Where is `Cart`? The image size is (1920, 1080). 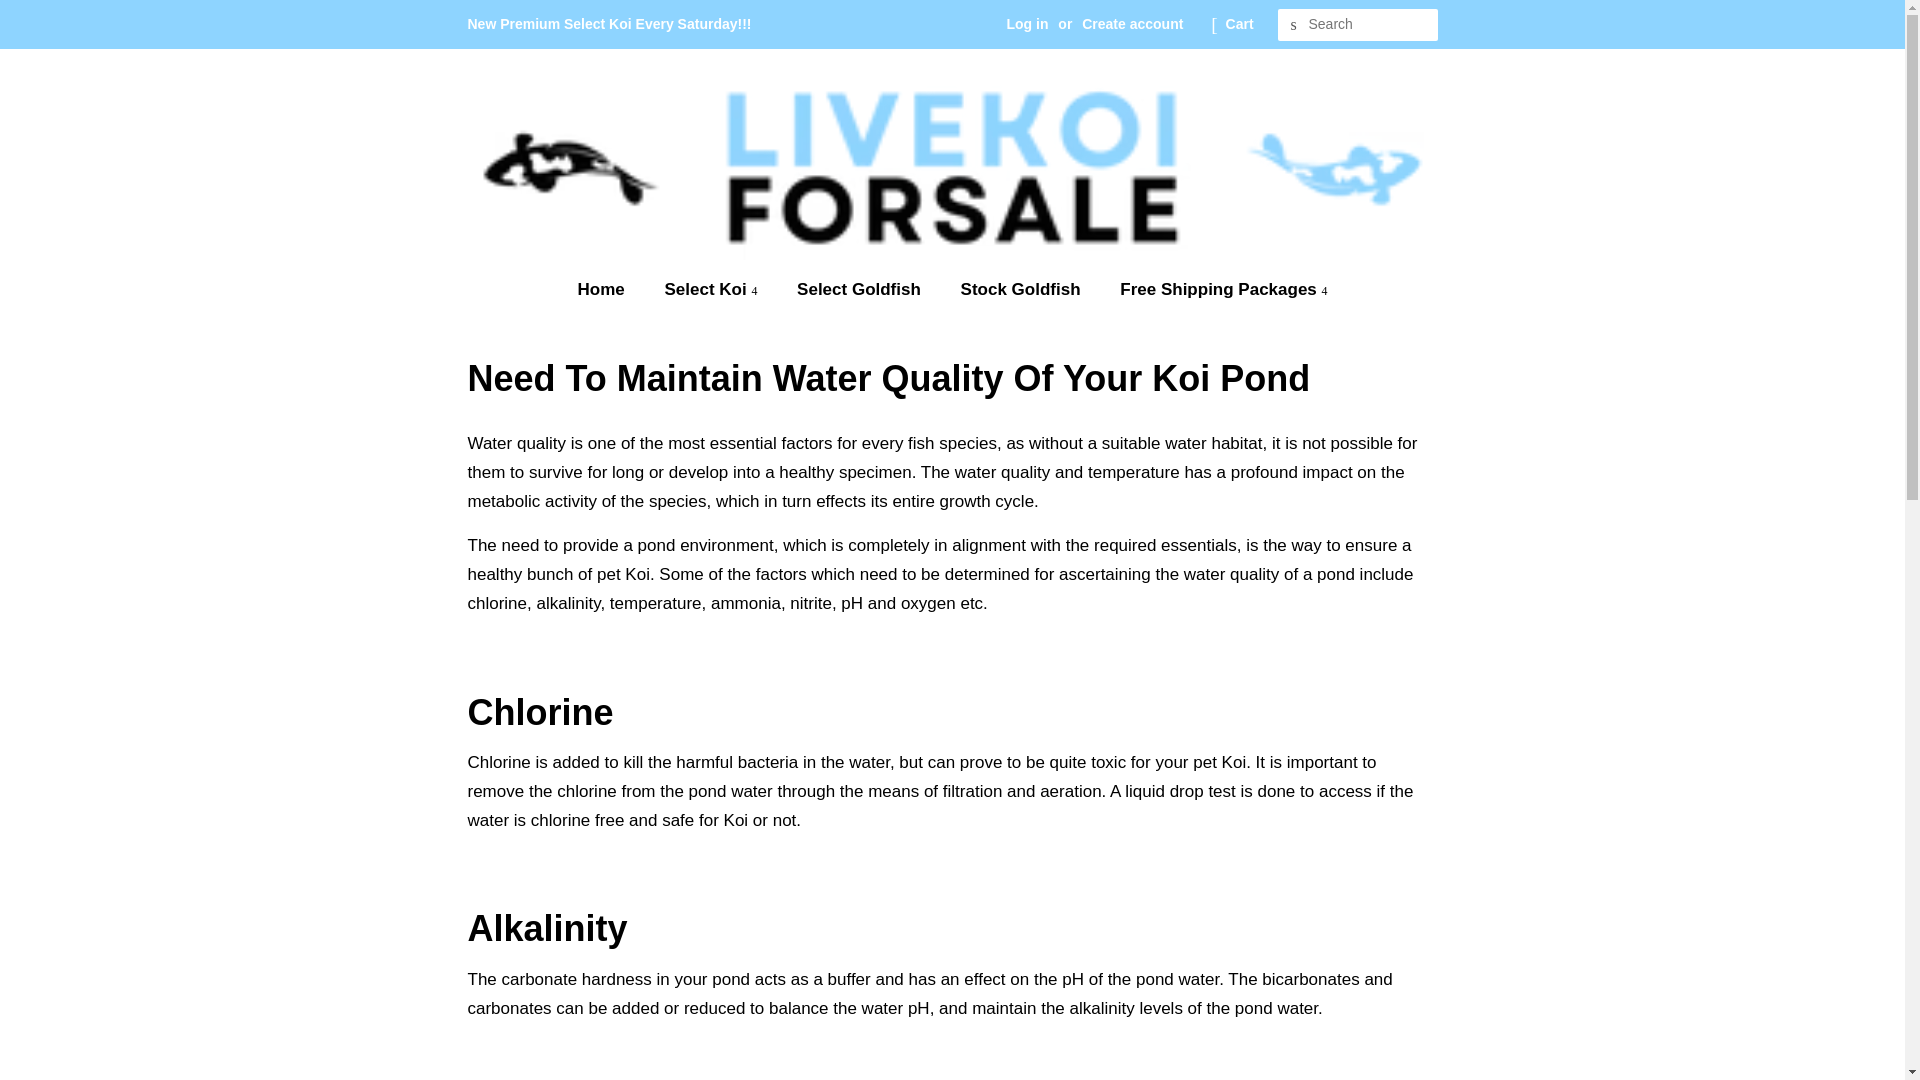
Cart is located at coordinates (1240, 24).